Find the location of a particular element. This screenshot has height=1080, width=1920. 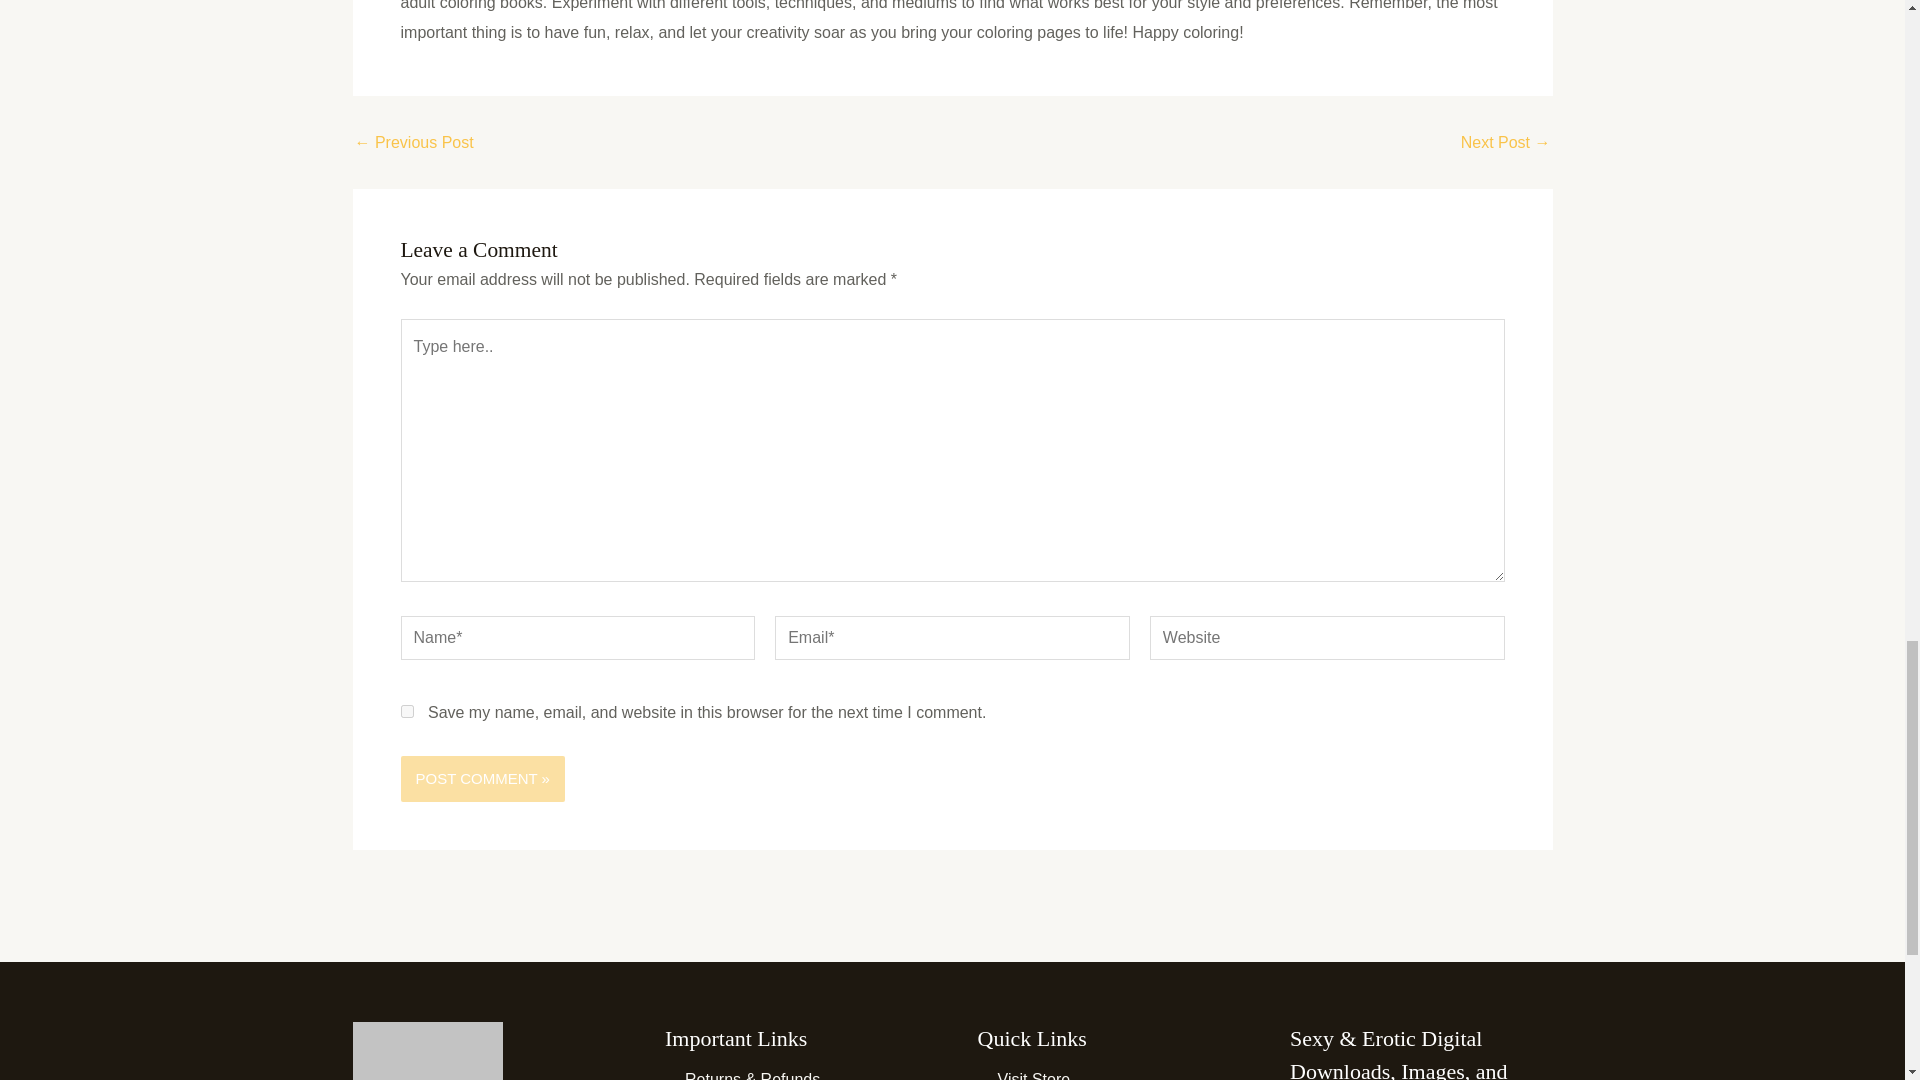

Visit Store is located at coordinates (1024, 1076).